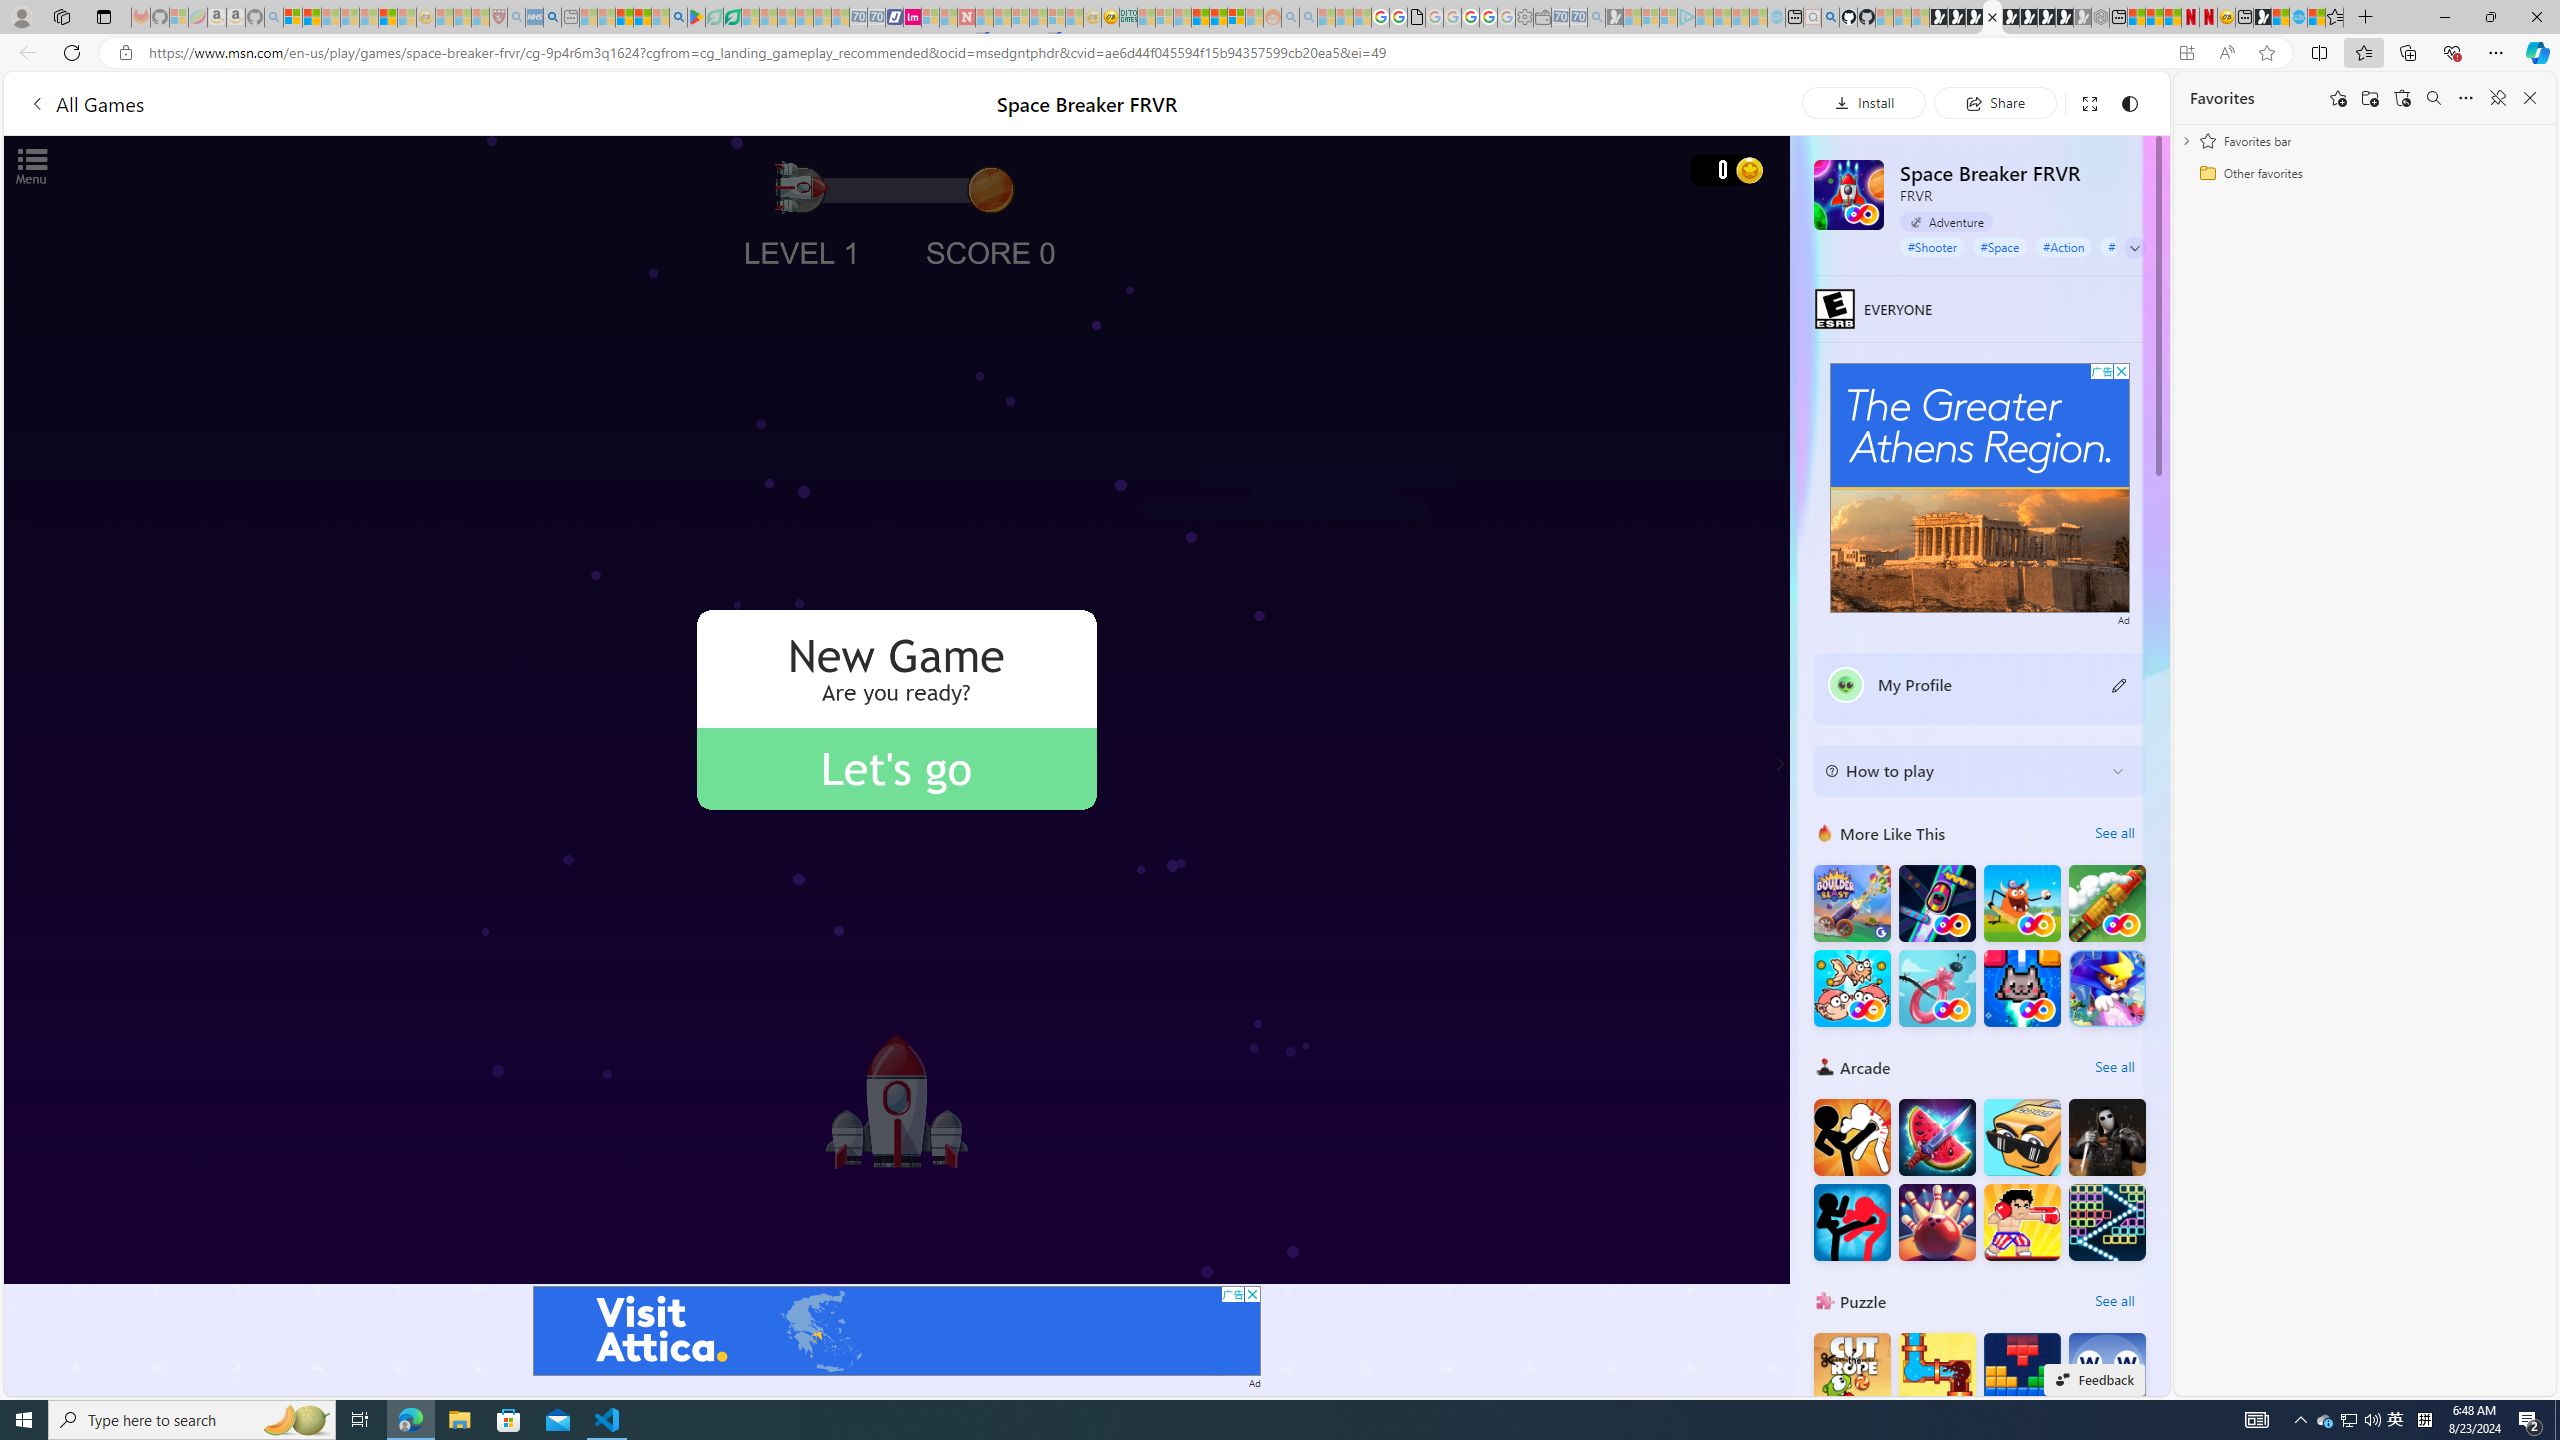 The height and width of the screenshot is (1440, 2560). I want to click on Bricks Breaker Deluxe Crusher, so click(2108, 1222).